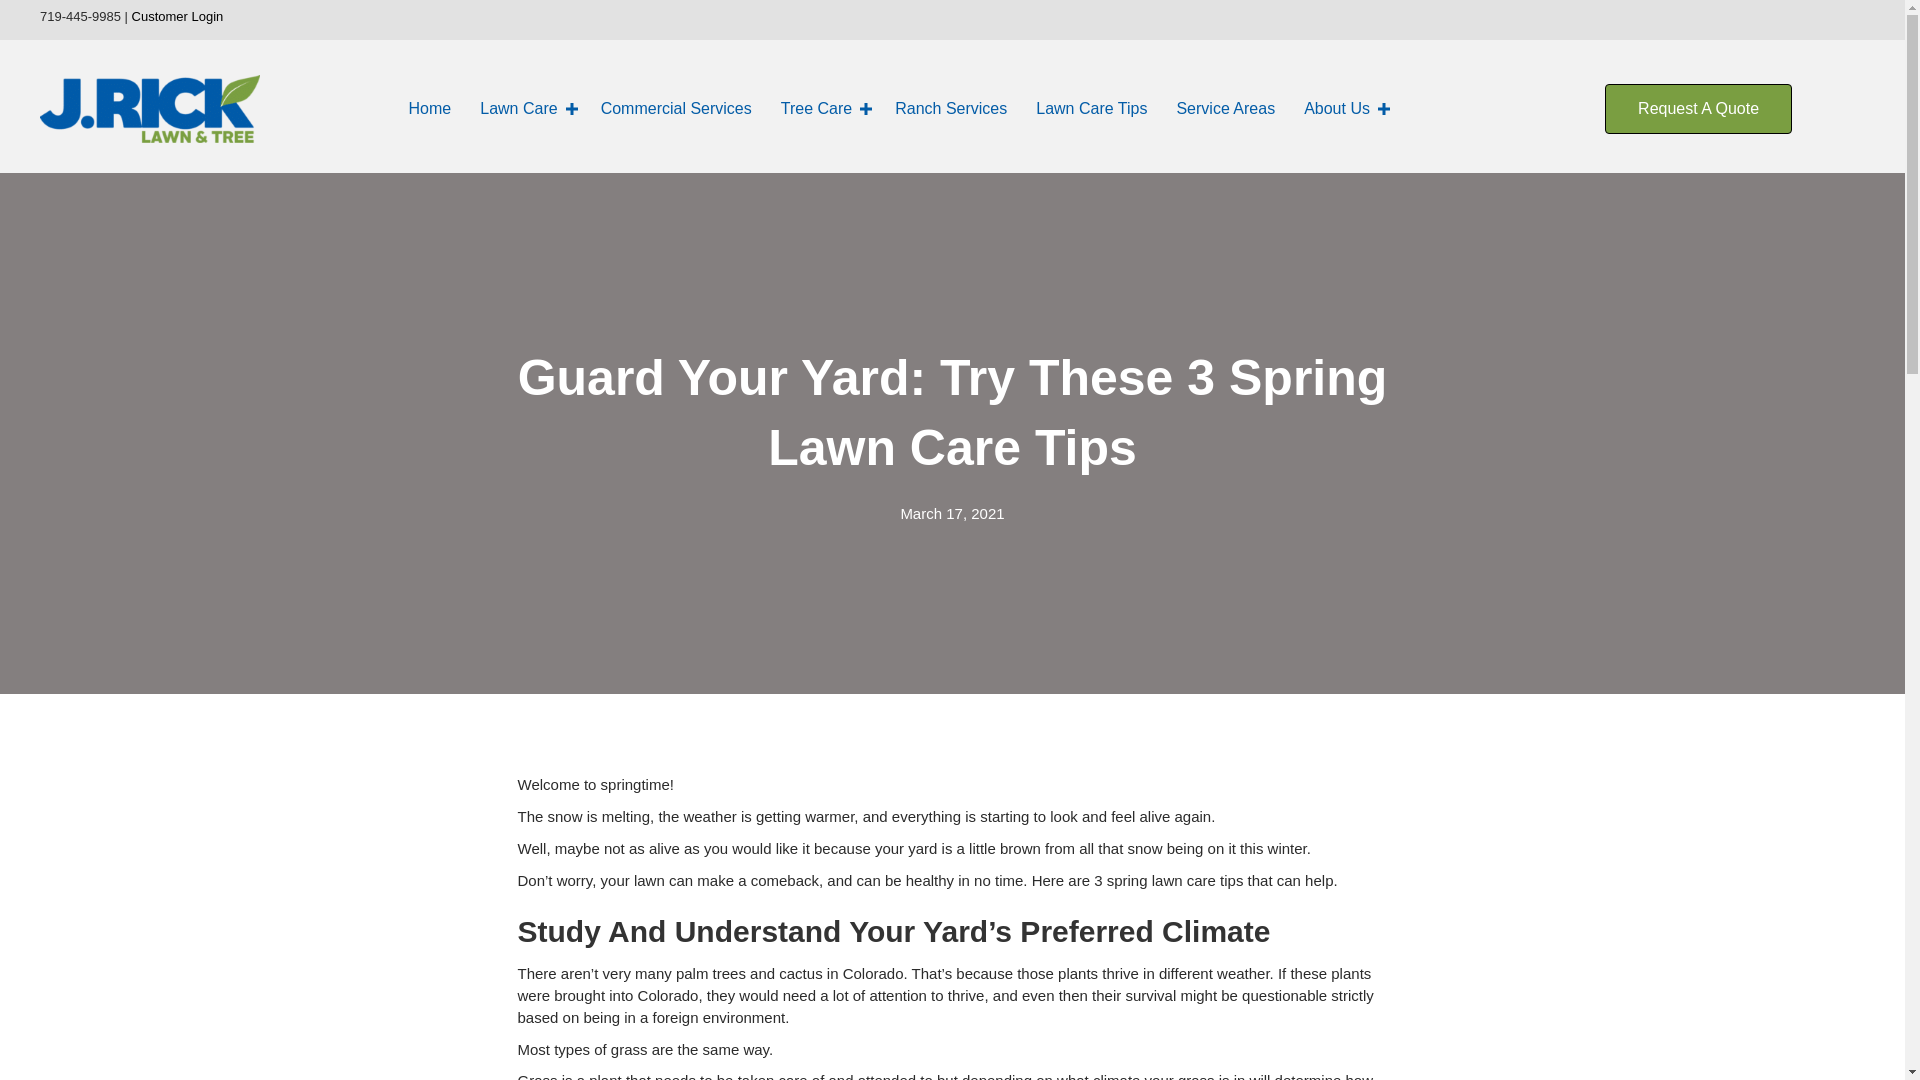 The width and height of the screenshot is (1920, 1080). Describe the element at coordinates (1224, 108) in the screenshot. I see `Service Areas` at that location.